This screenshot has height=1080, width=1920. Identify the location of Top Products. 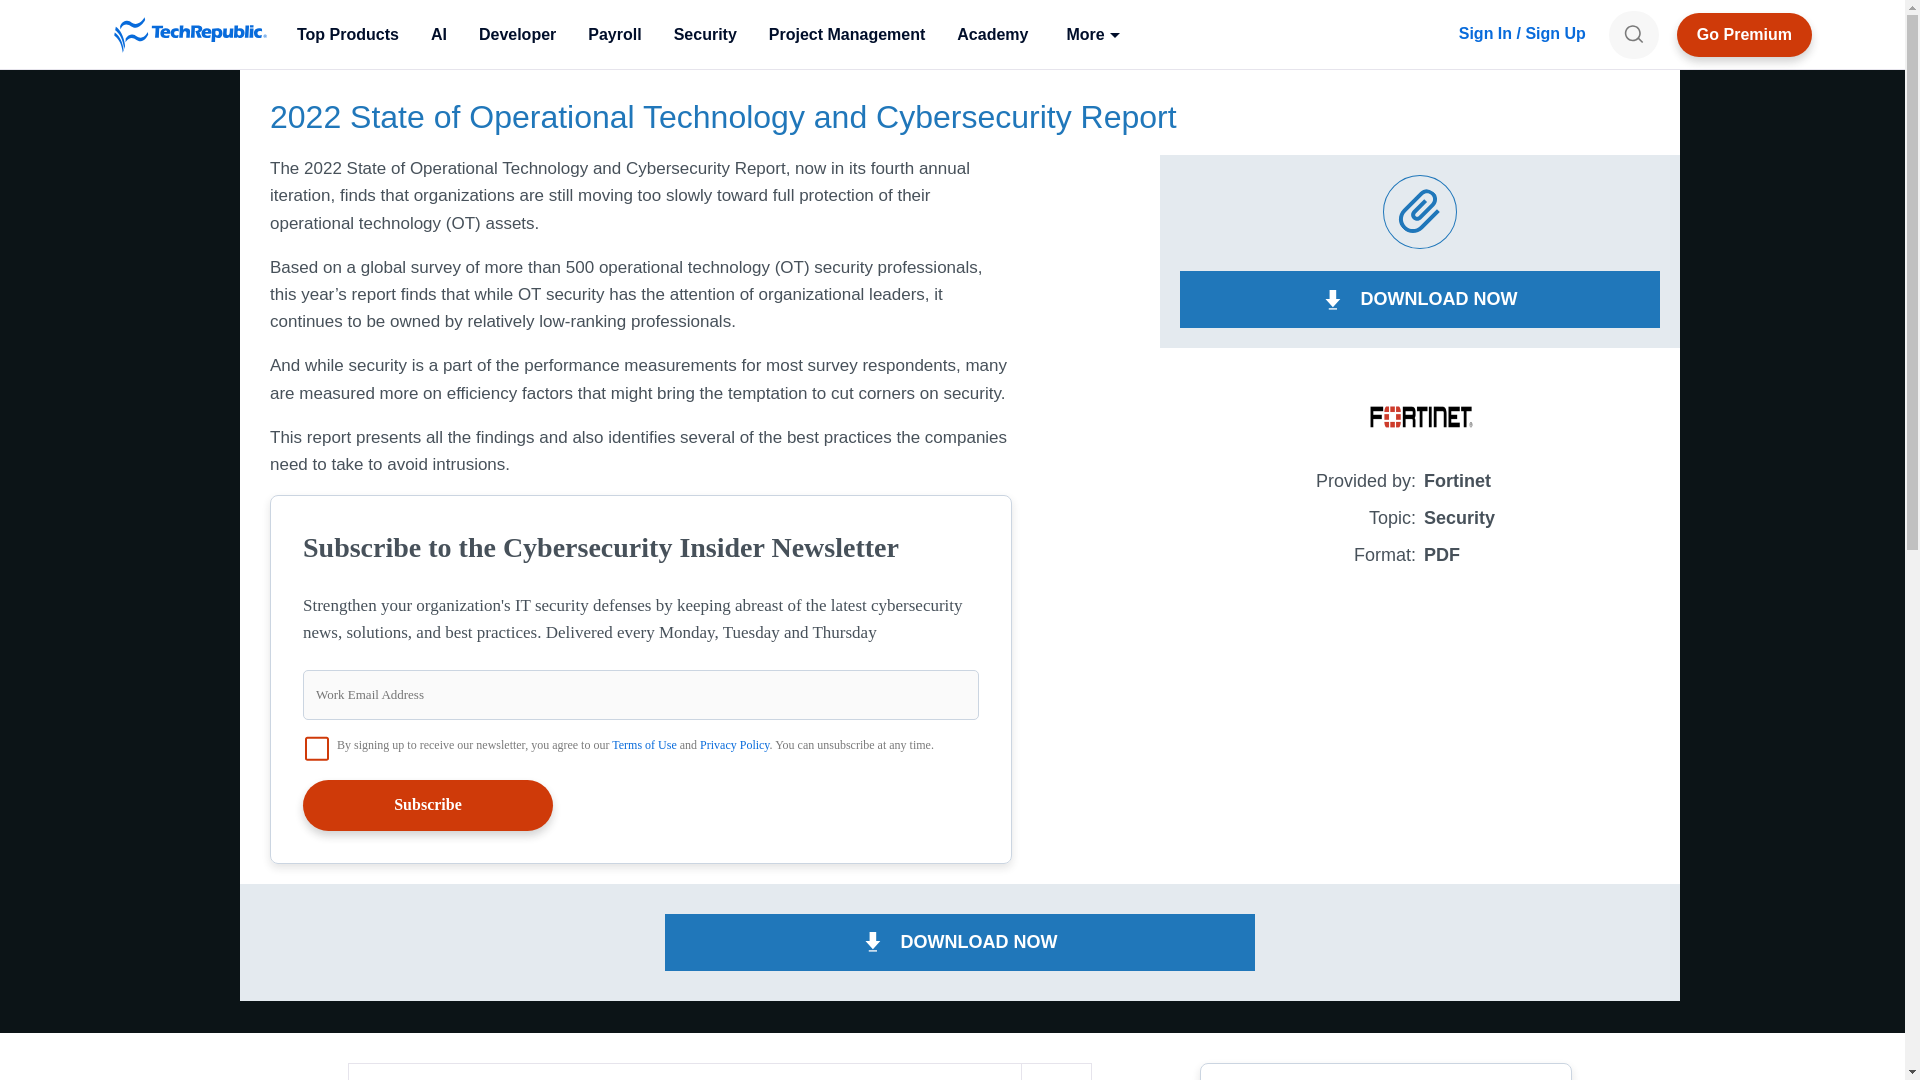
(347, 34).